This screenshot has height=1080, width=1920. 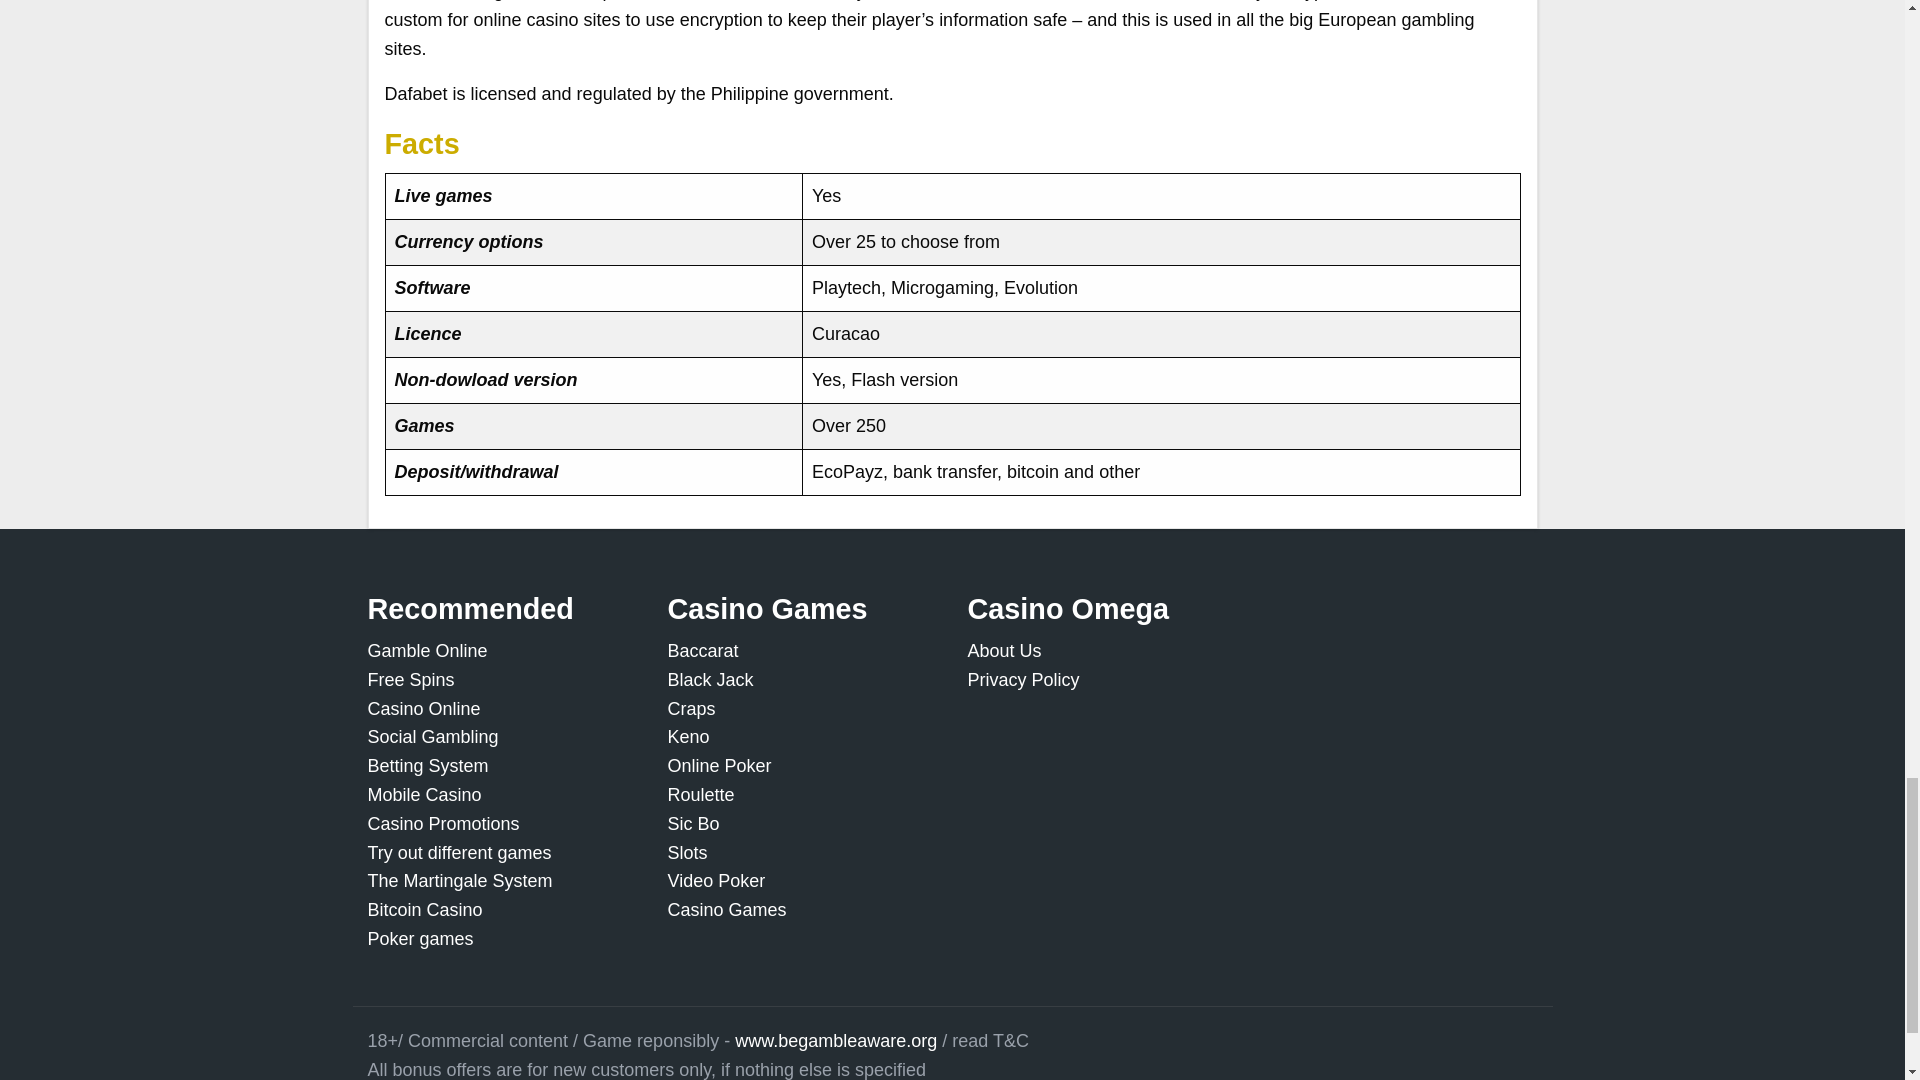 What do you see at coordinates (704, 650) in the screenshot?
I see `Baccarat` at bounding box center [704, 650].